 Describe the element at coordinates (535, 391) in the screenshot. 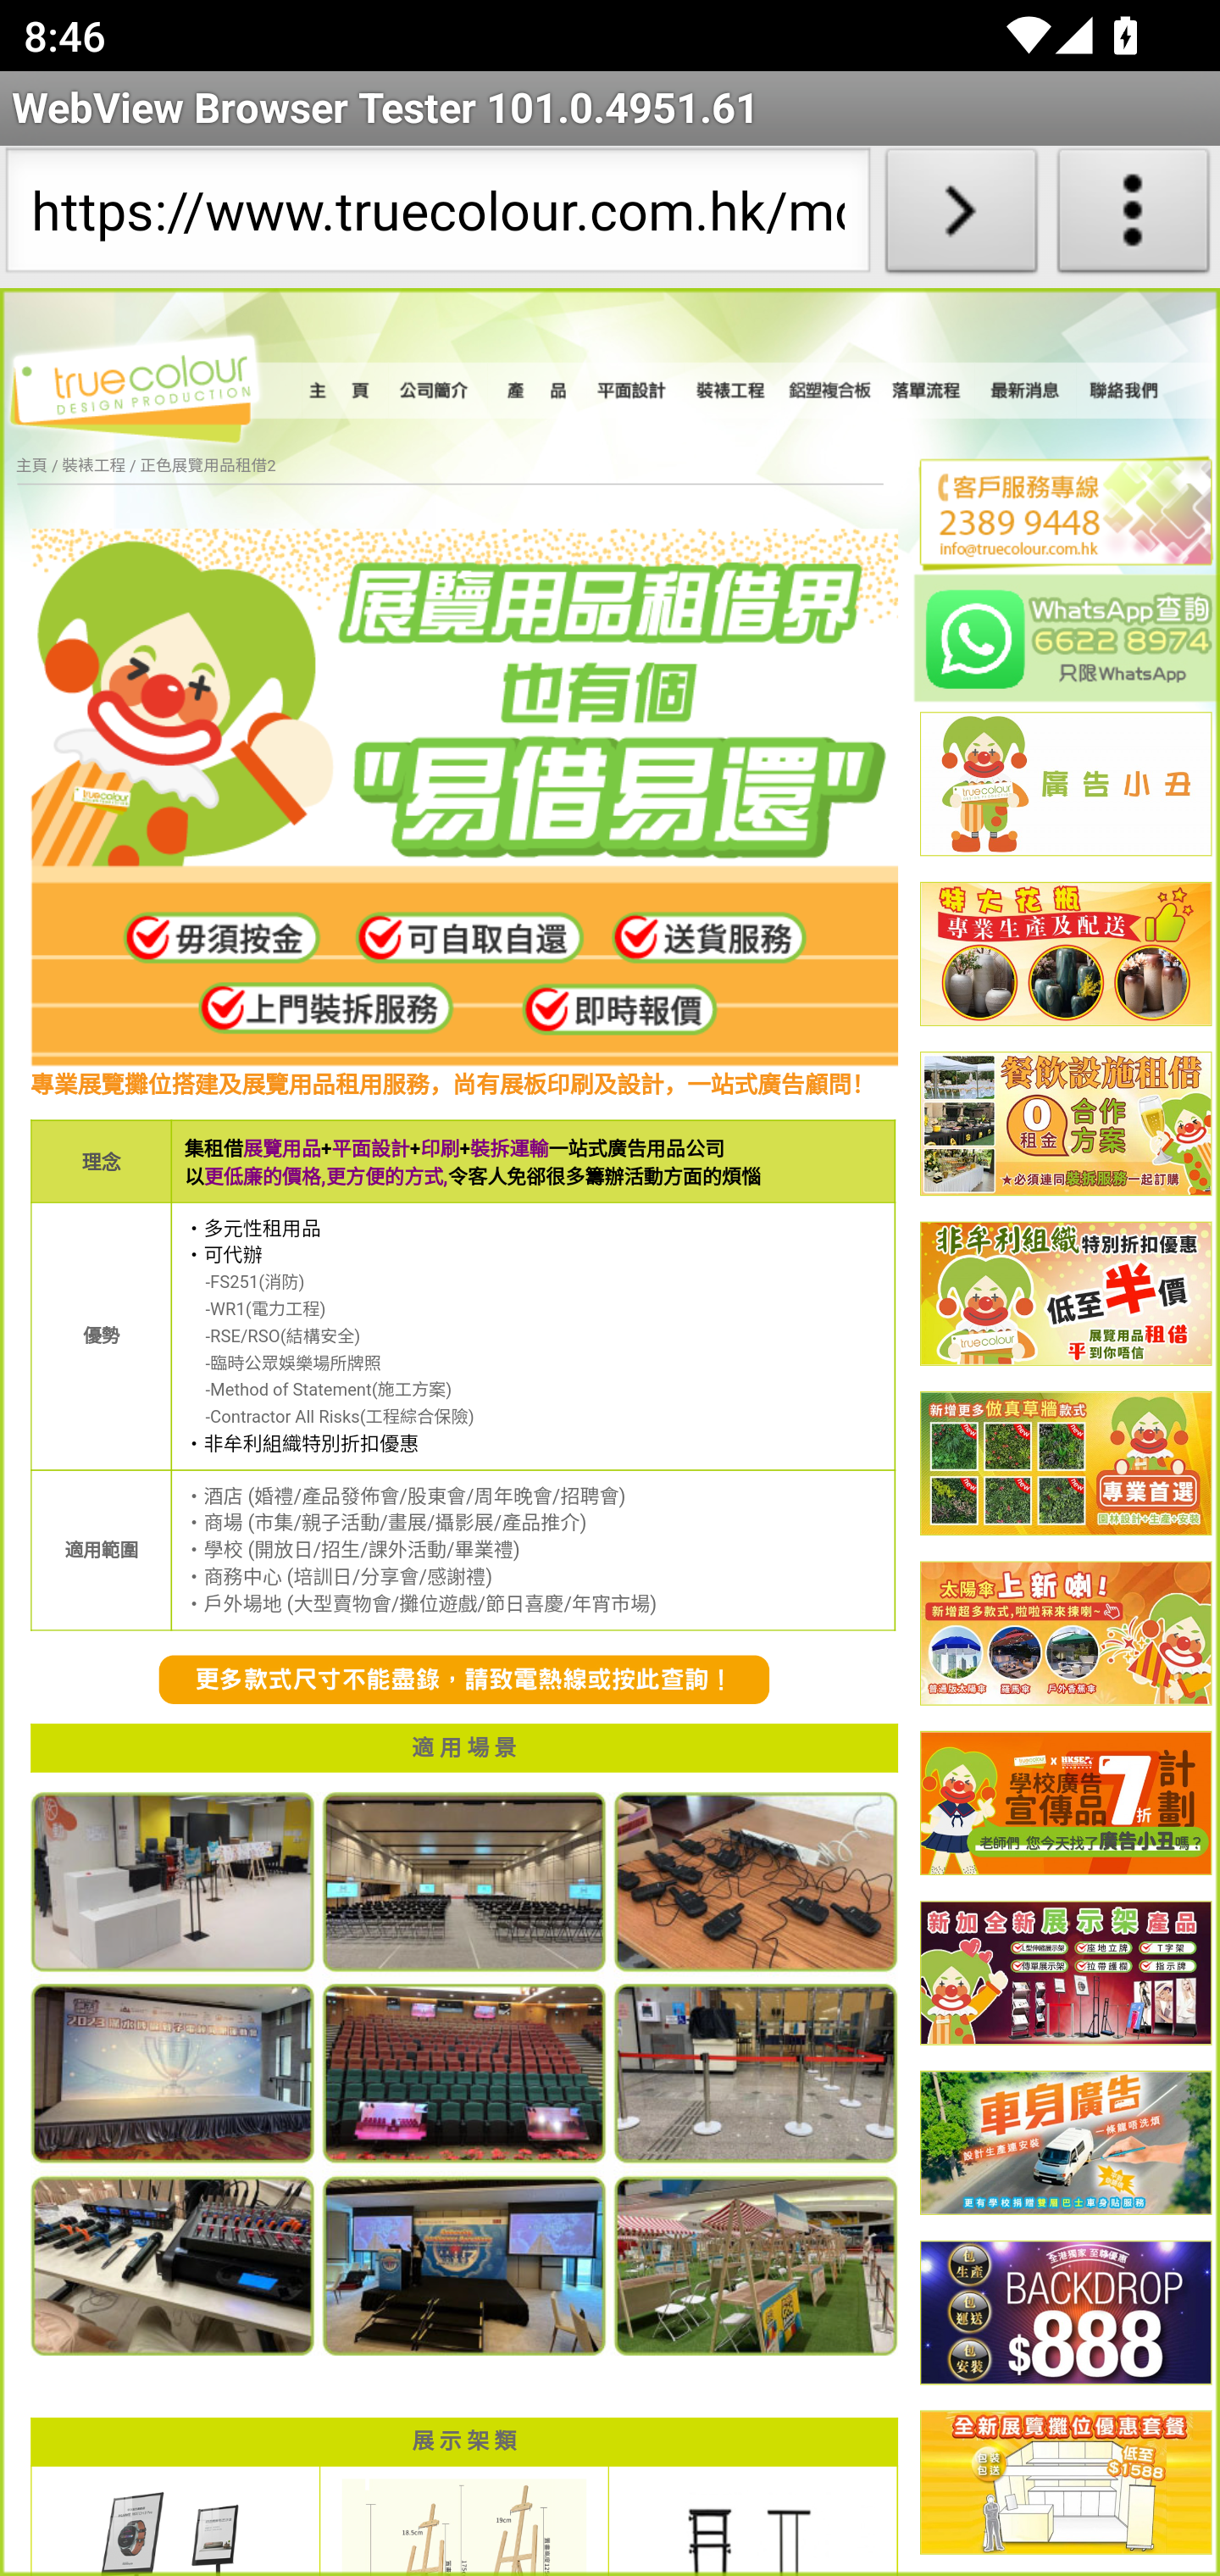

I see `產品` at that location.